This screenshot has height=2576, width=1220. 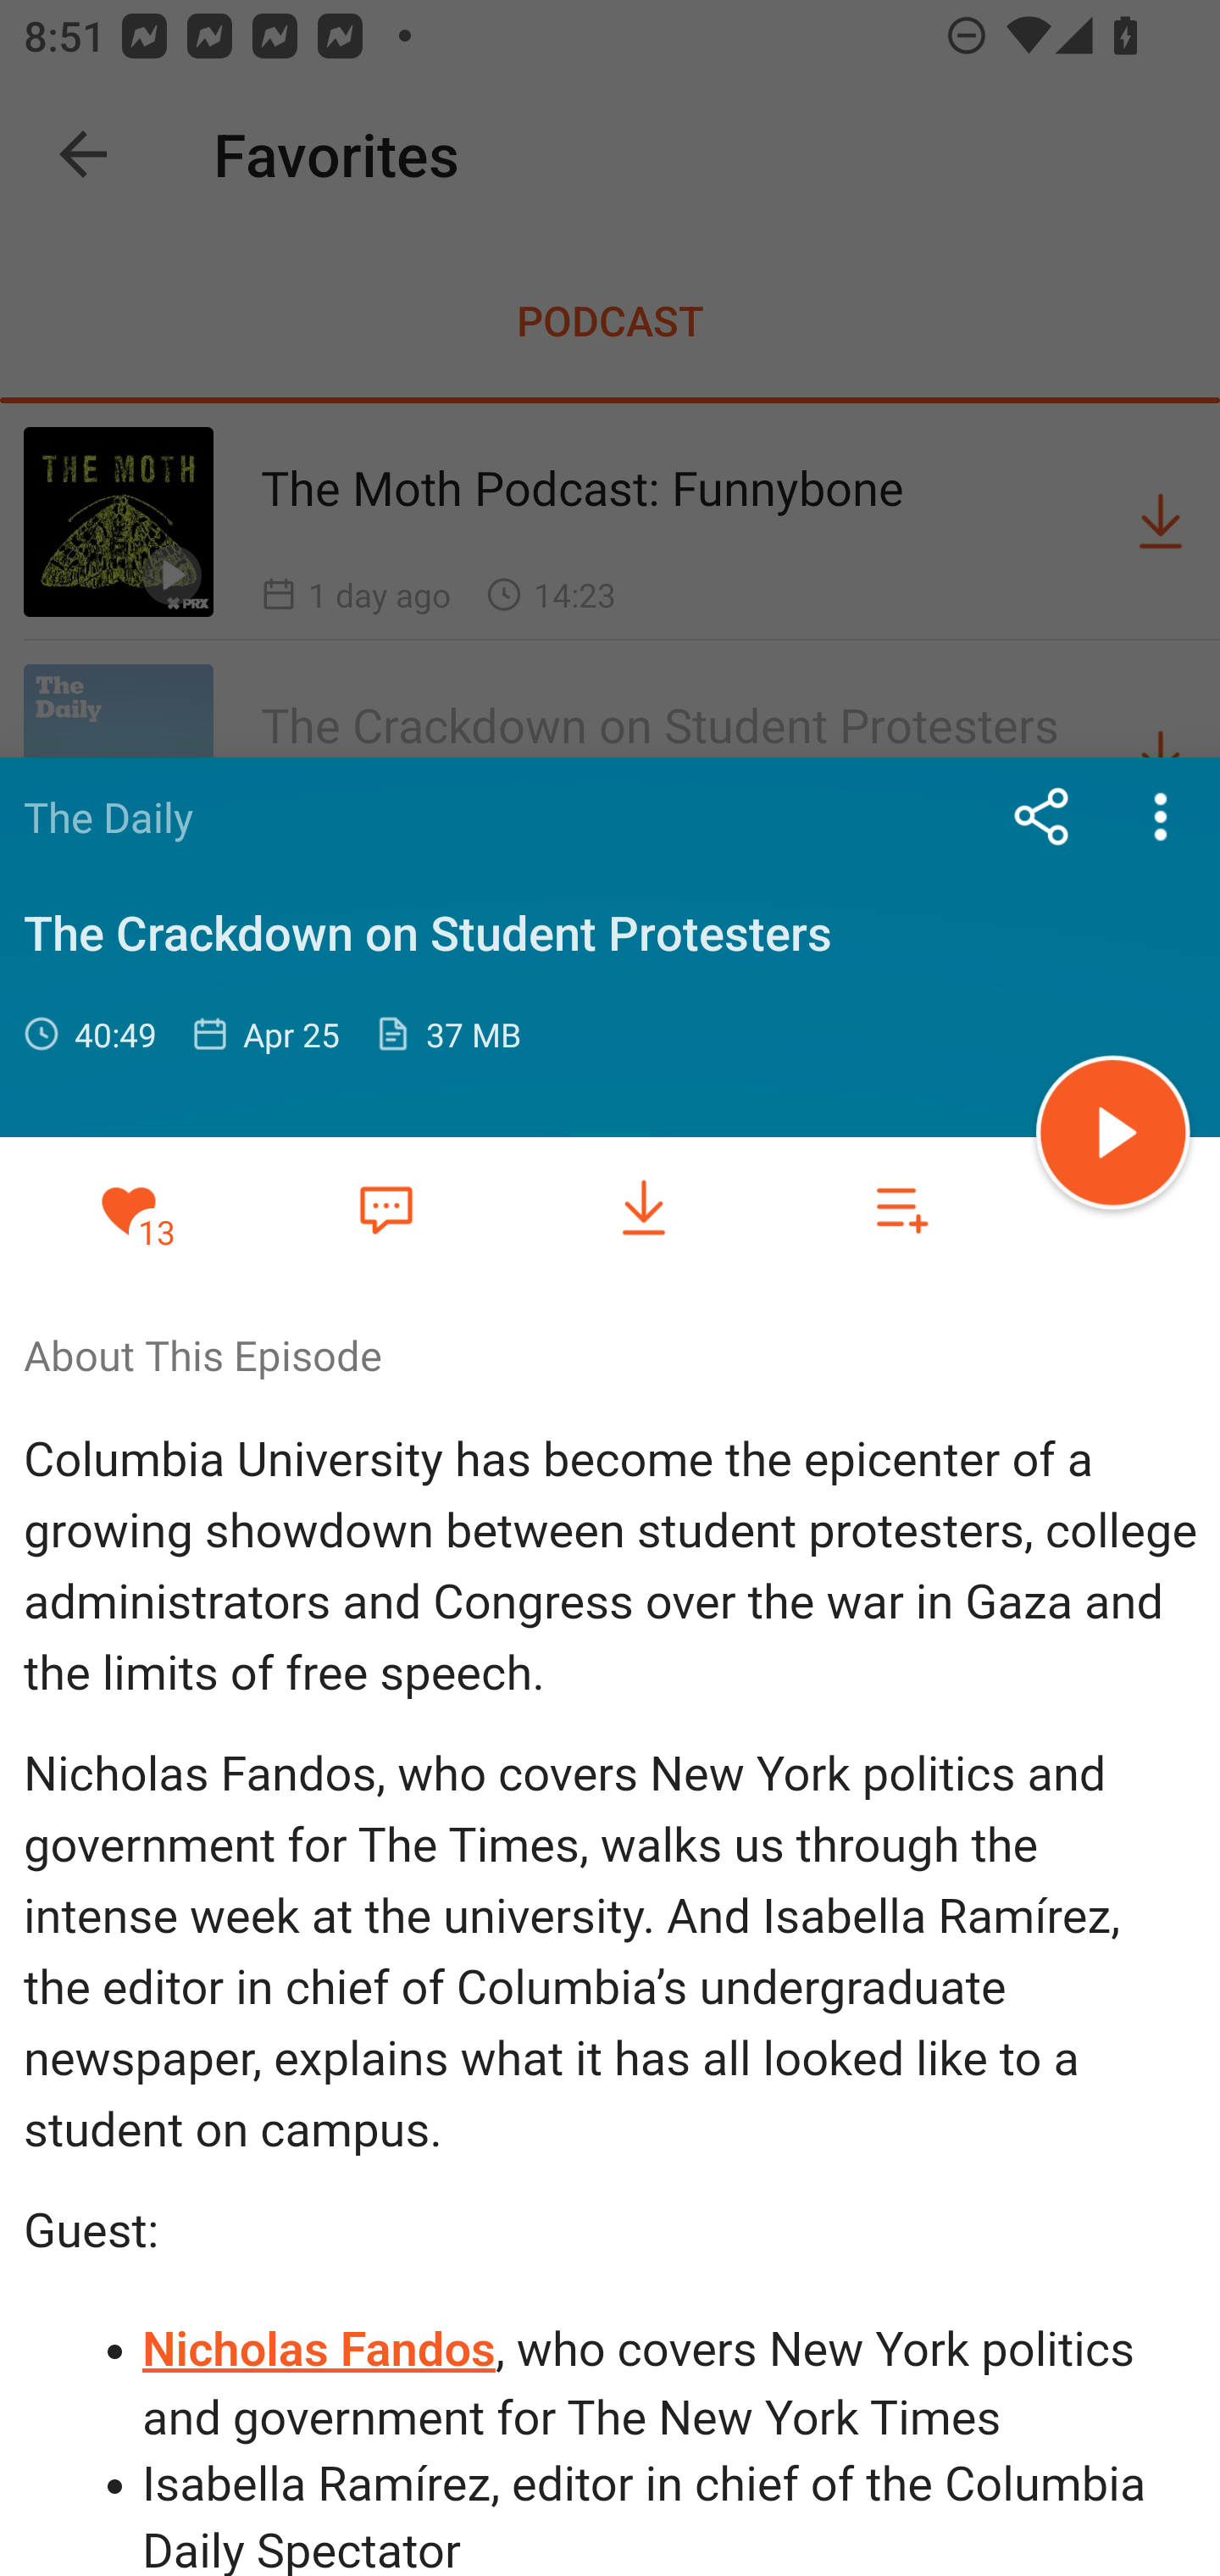 What do you see at coordinates (901, 1208) in the screenshot?
I see `Add to playlist` at bounding box center [901, 1208].